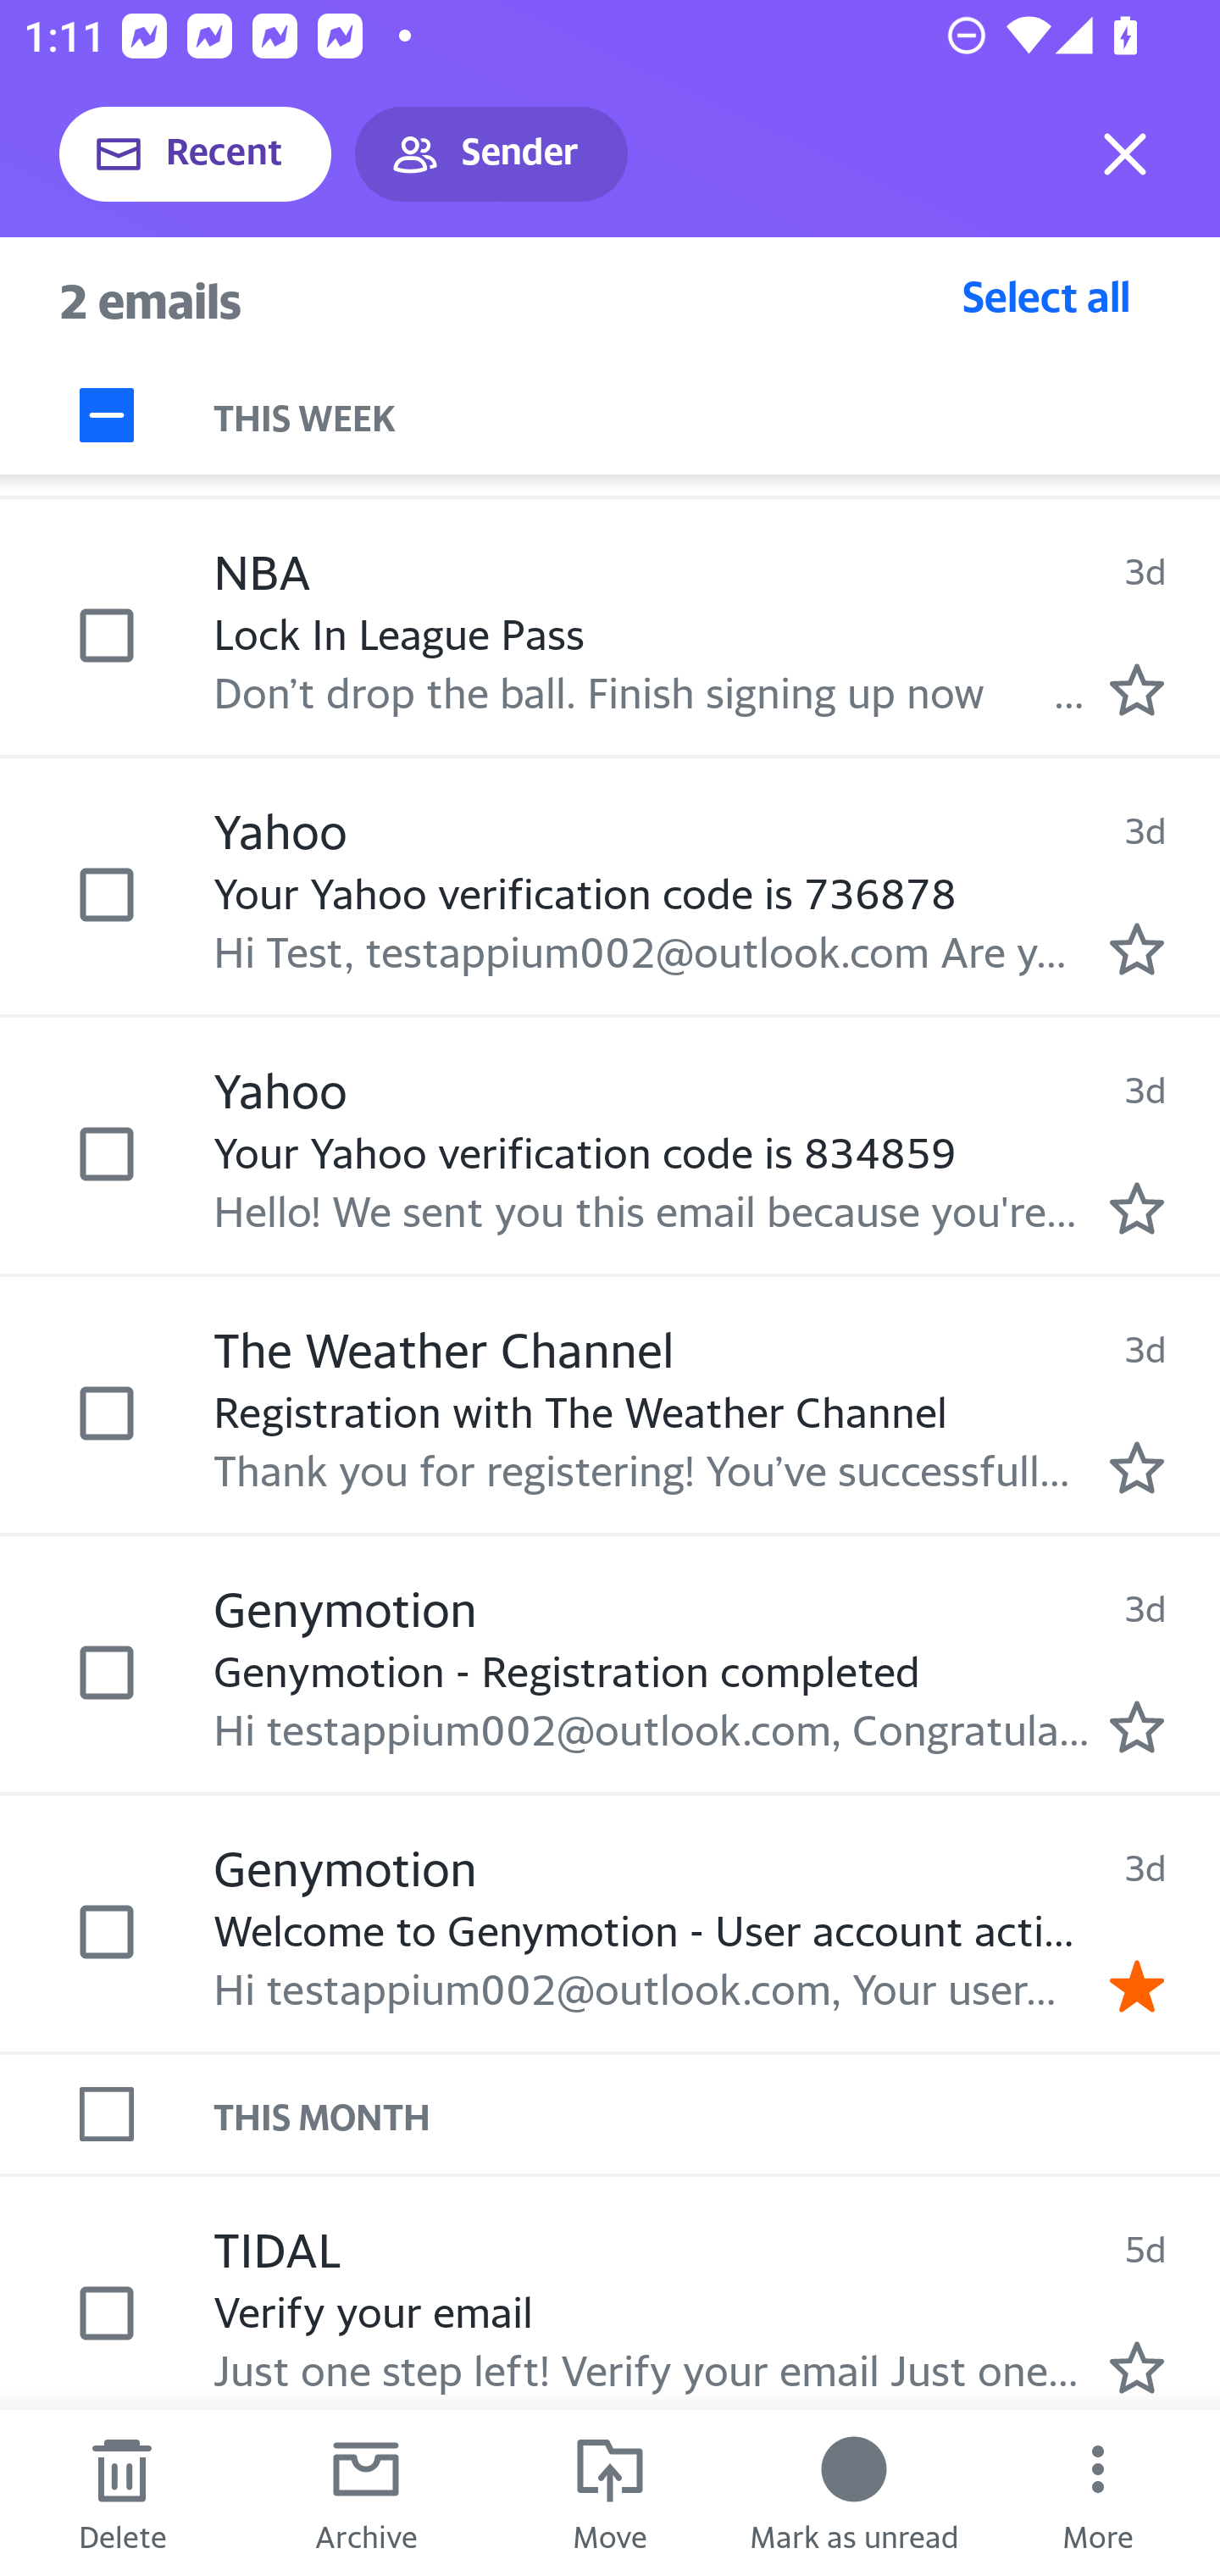  What do you see at coordinates (1137, 1467) in the screenshot?
I see `Mark as starred.` at bounding box center [1137, 1467].